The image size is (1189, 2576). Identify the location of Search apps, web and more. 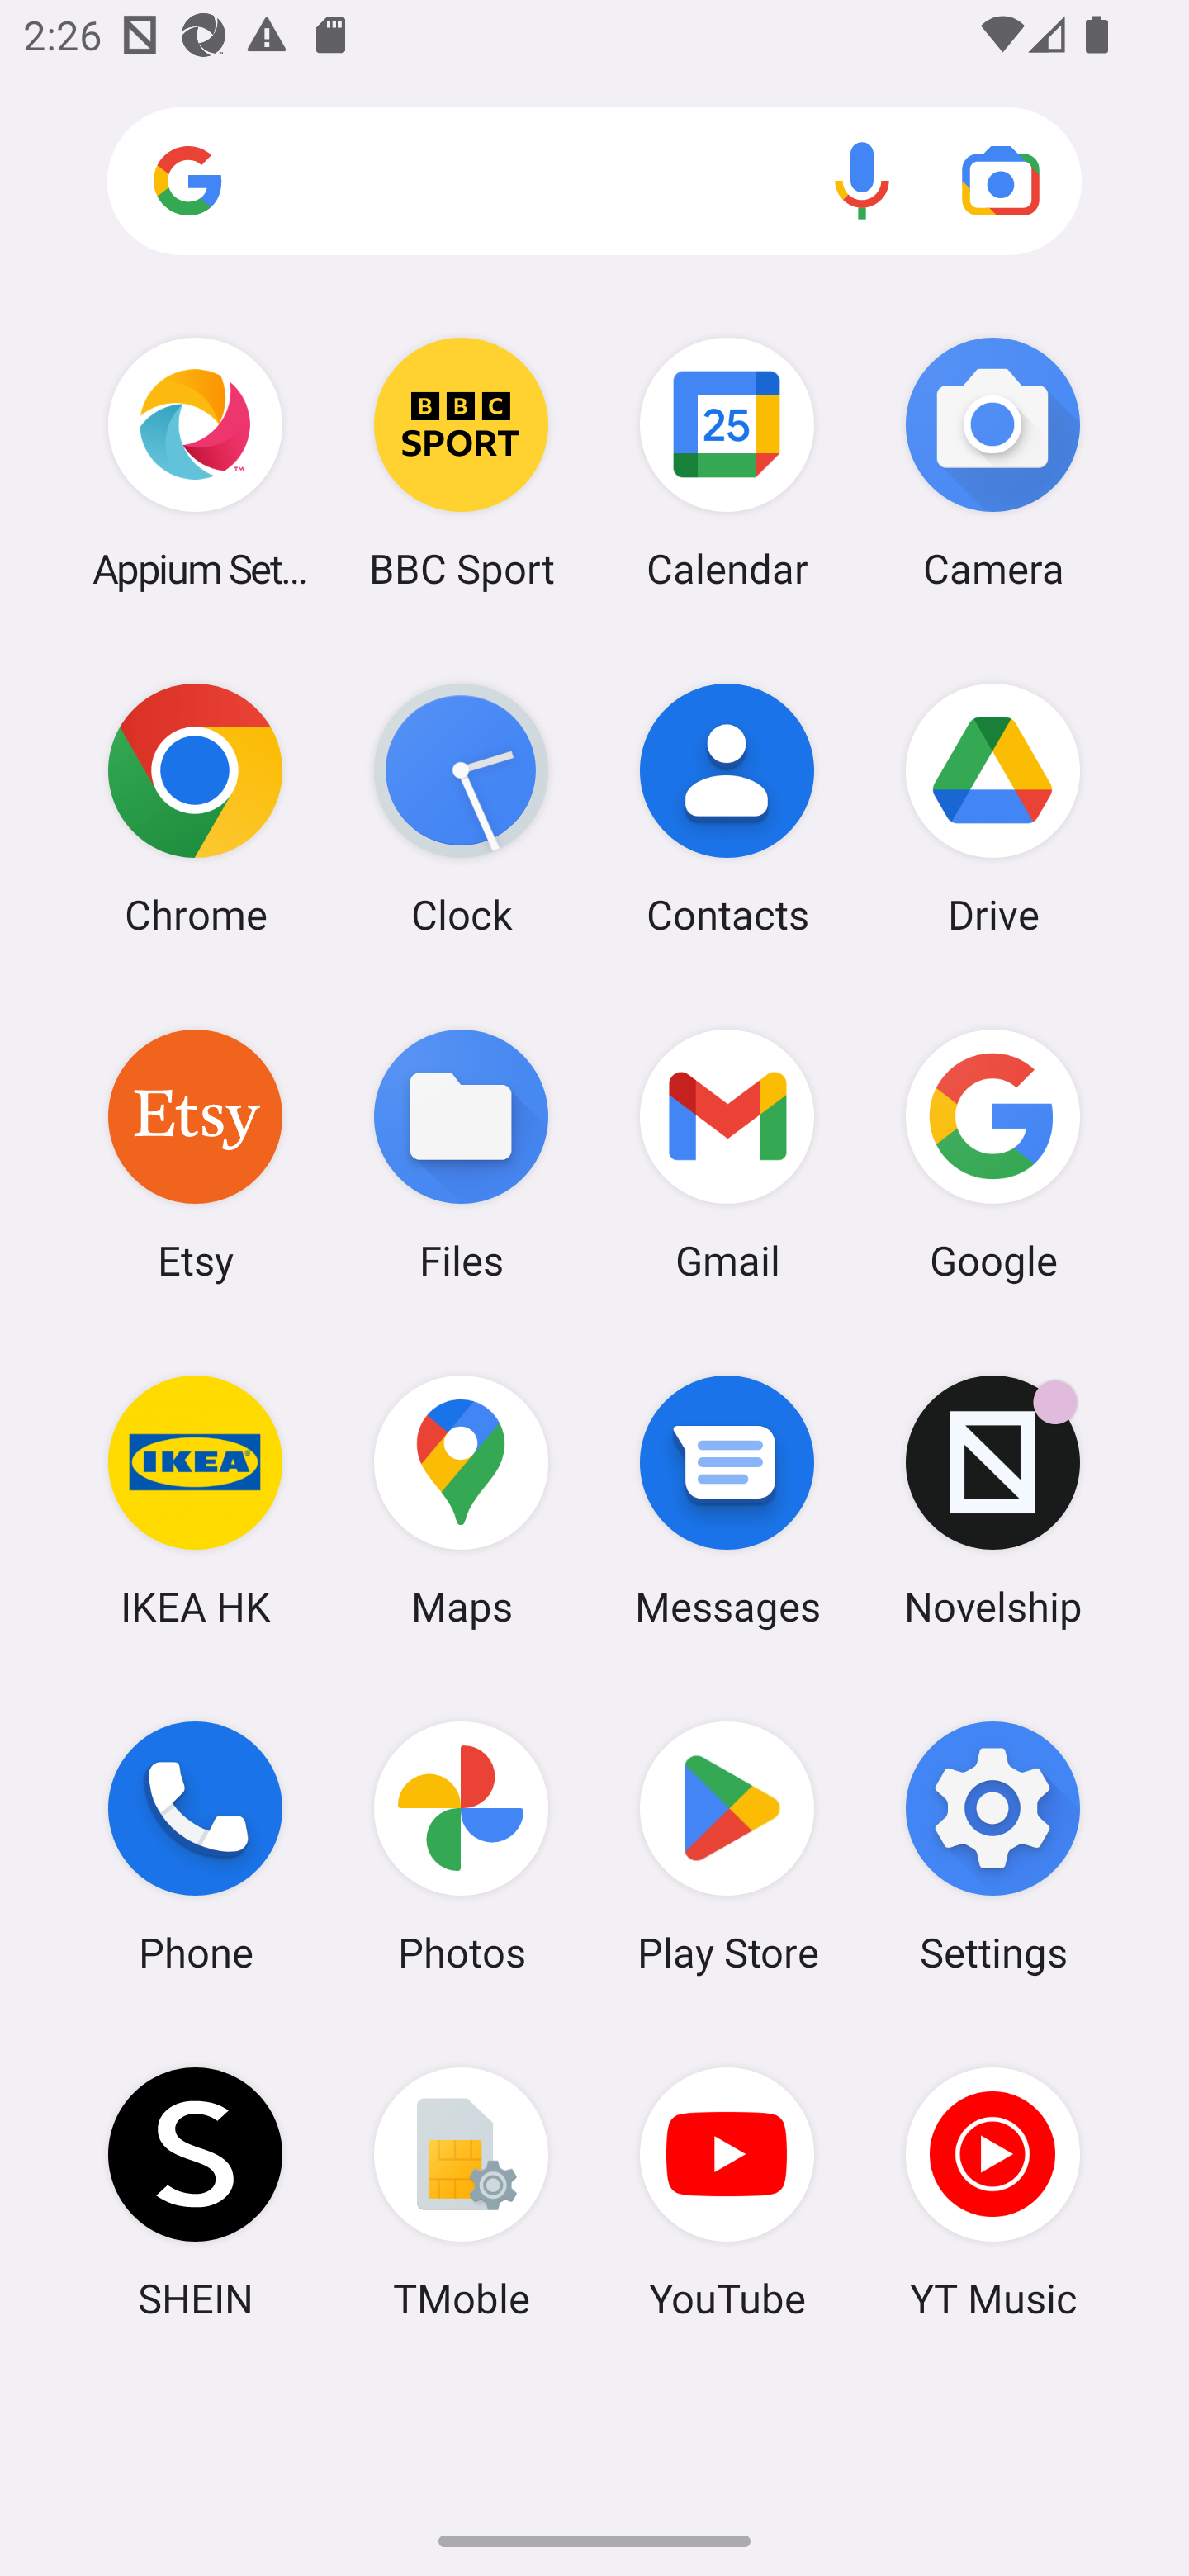
(594, 182).